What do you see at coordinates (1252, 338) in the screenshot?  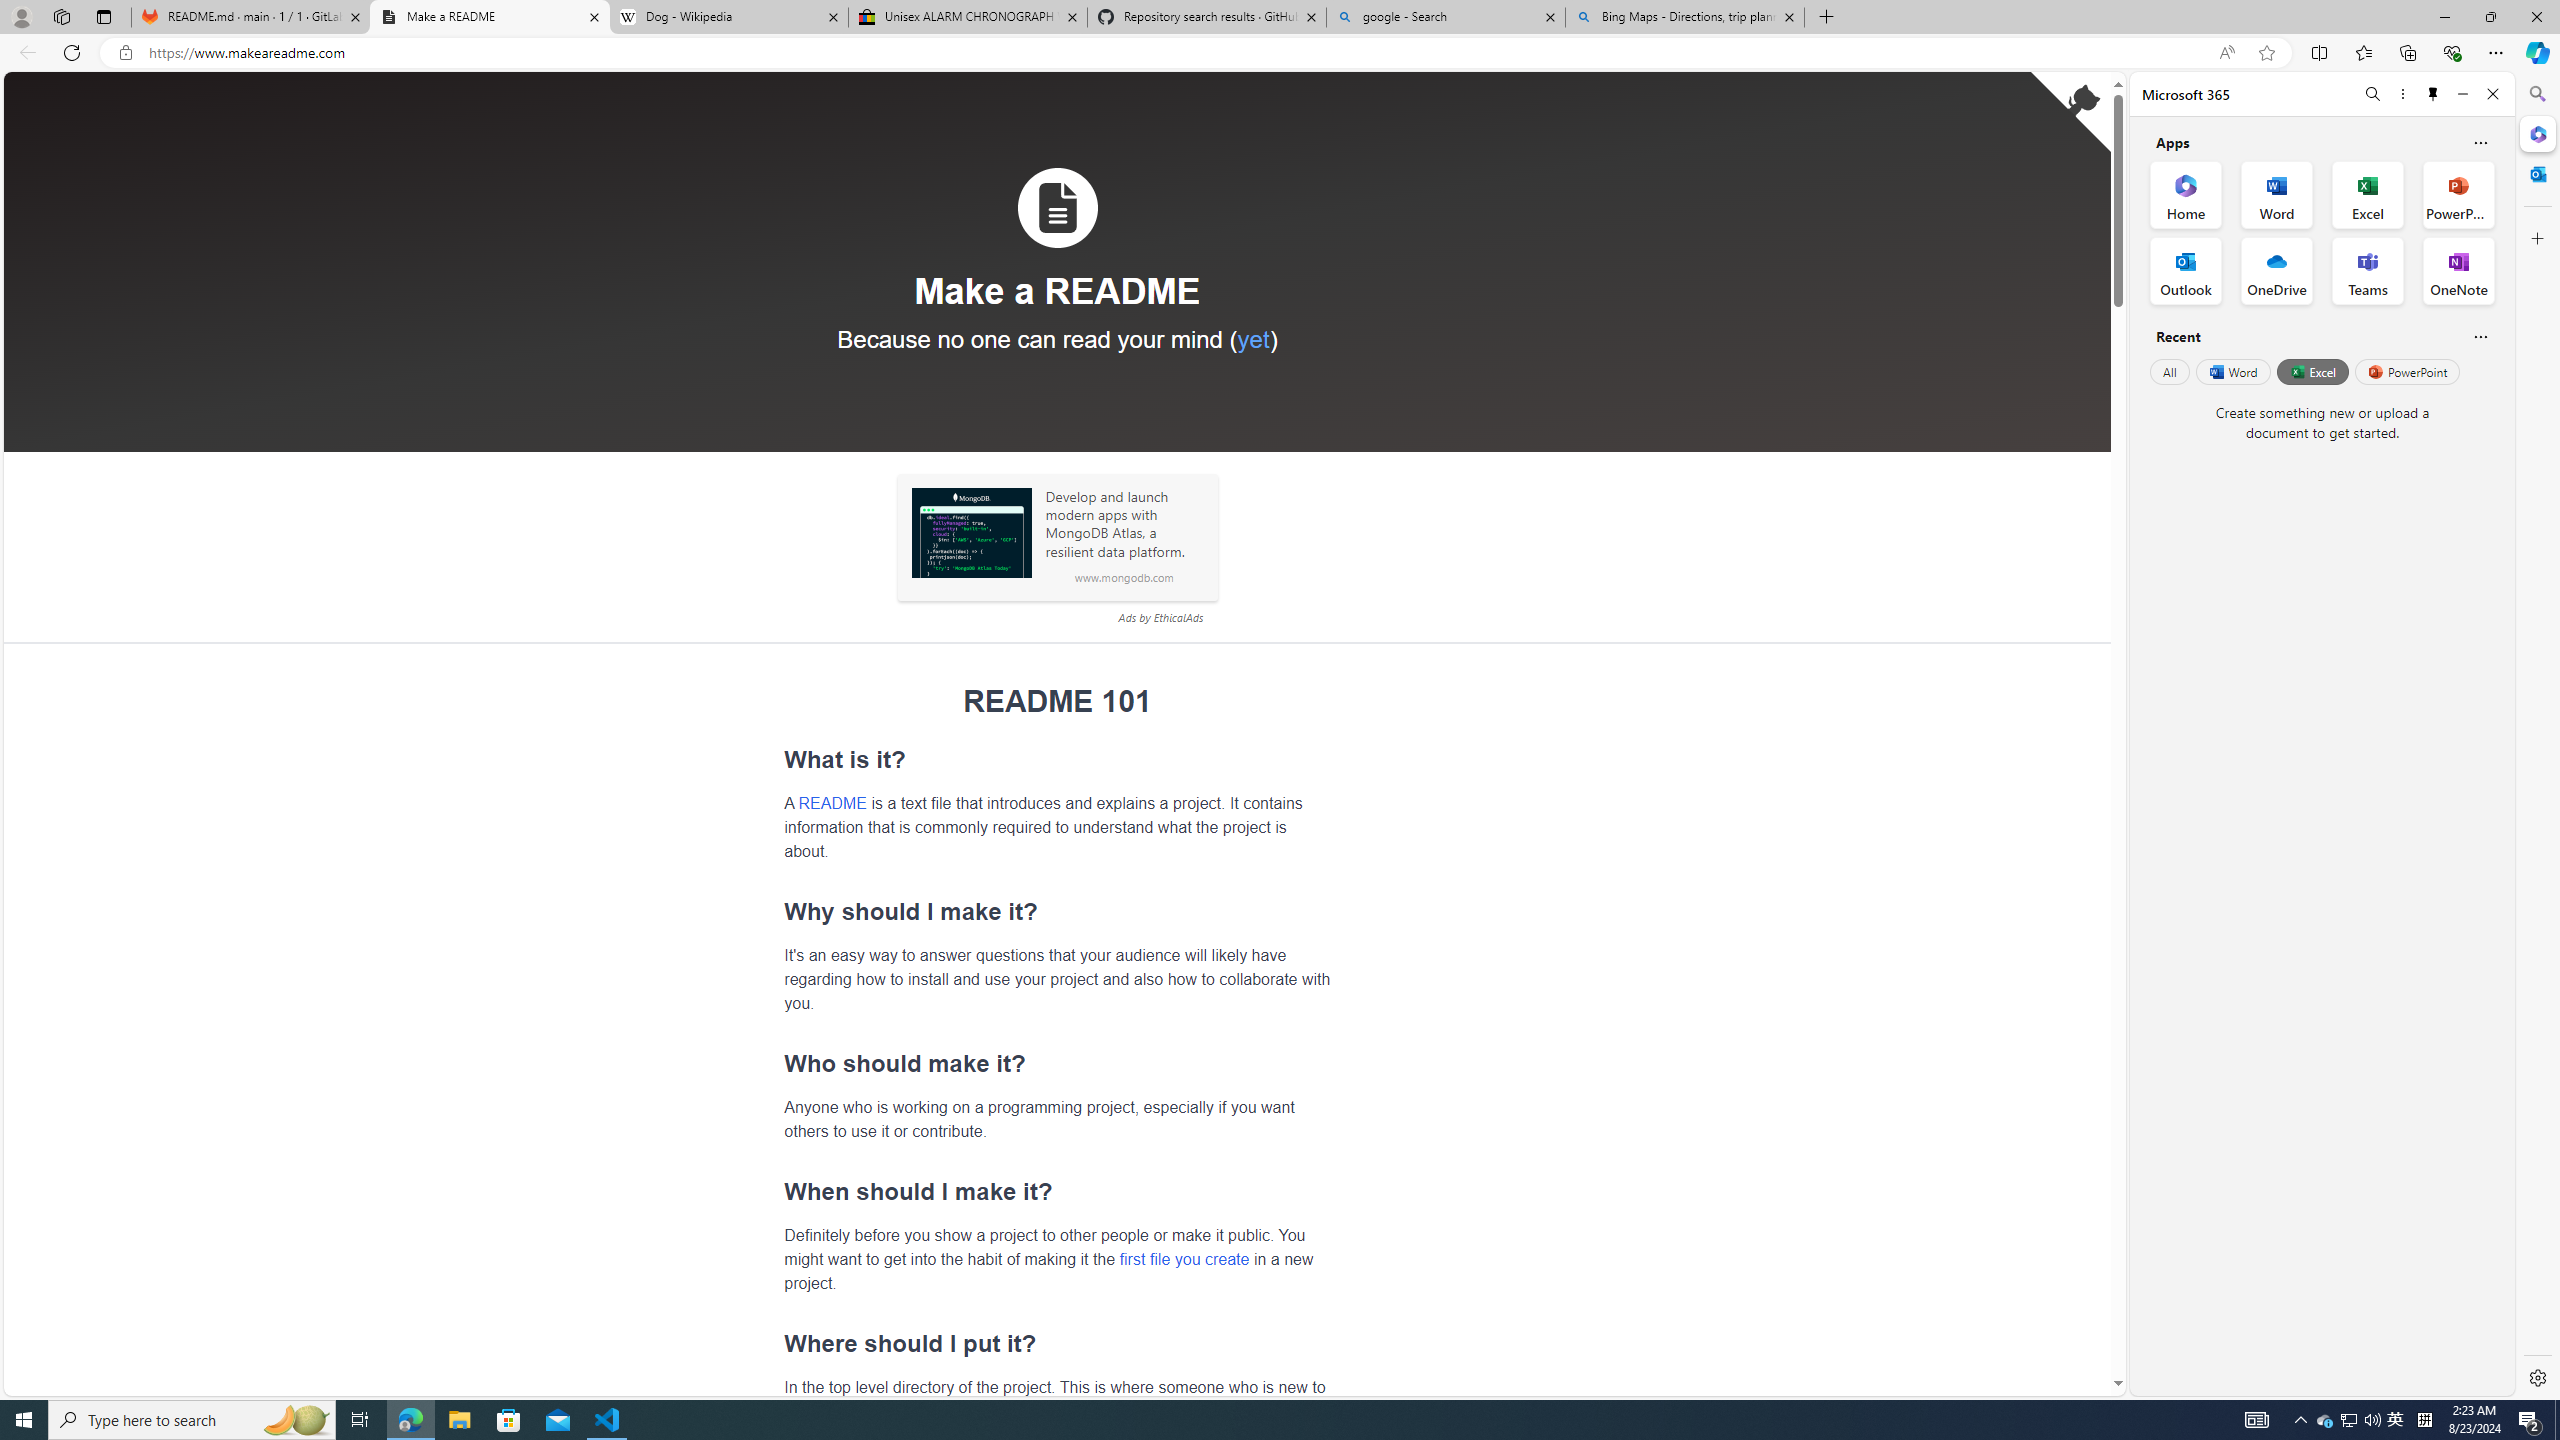 I see `yet` at bounding box center [1252, 338].